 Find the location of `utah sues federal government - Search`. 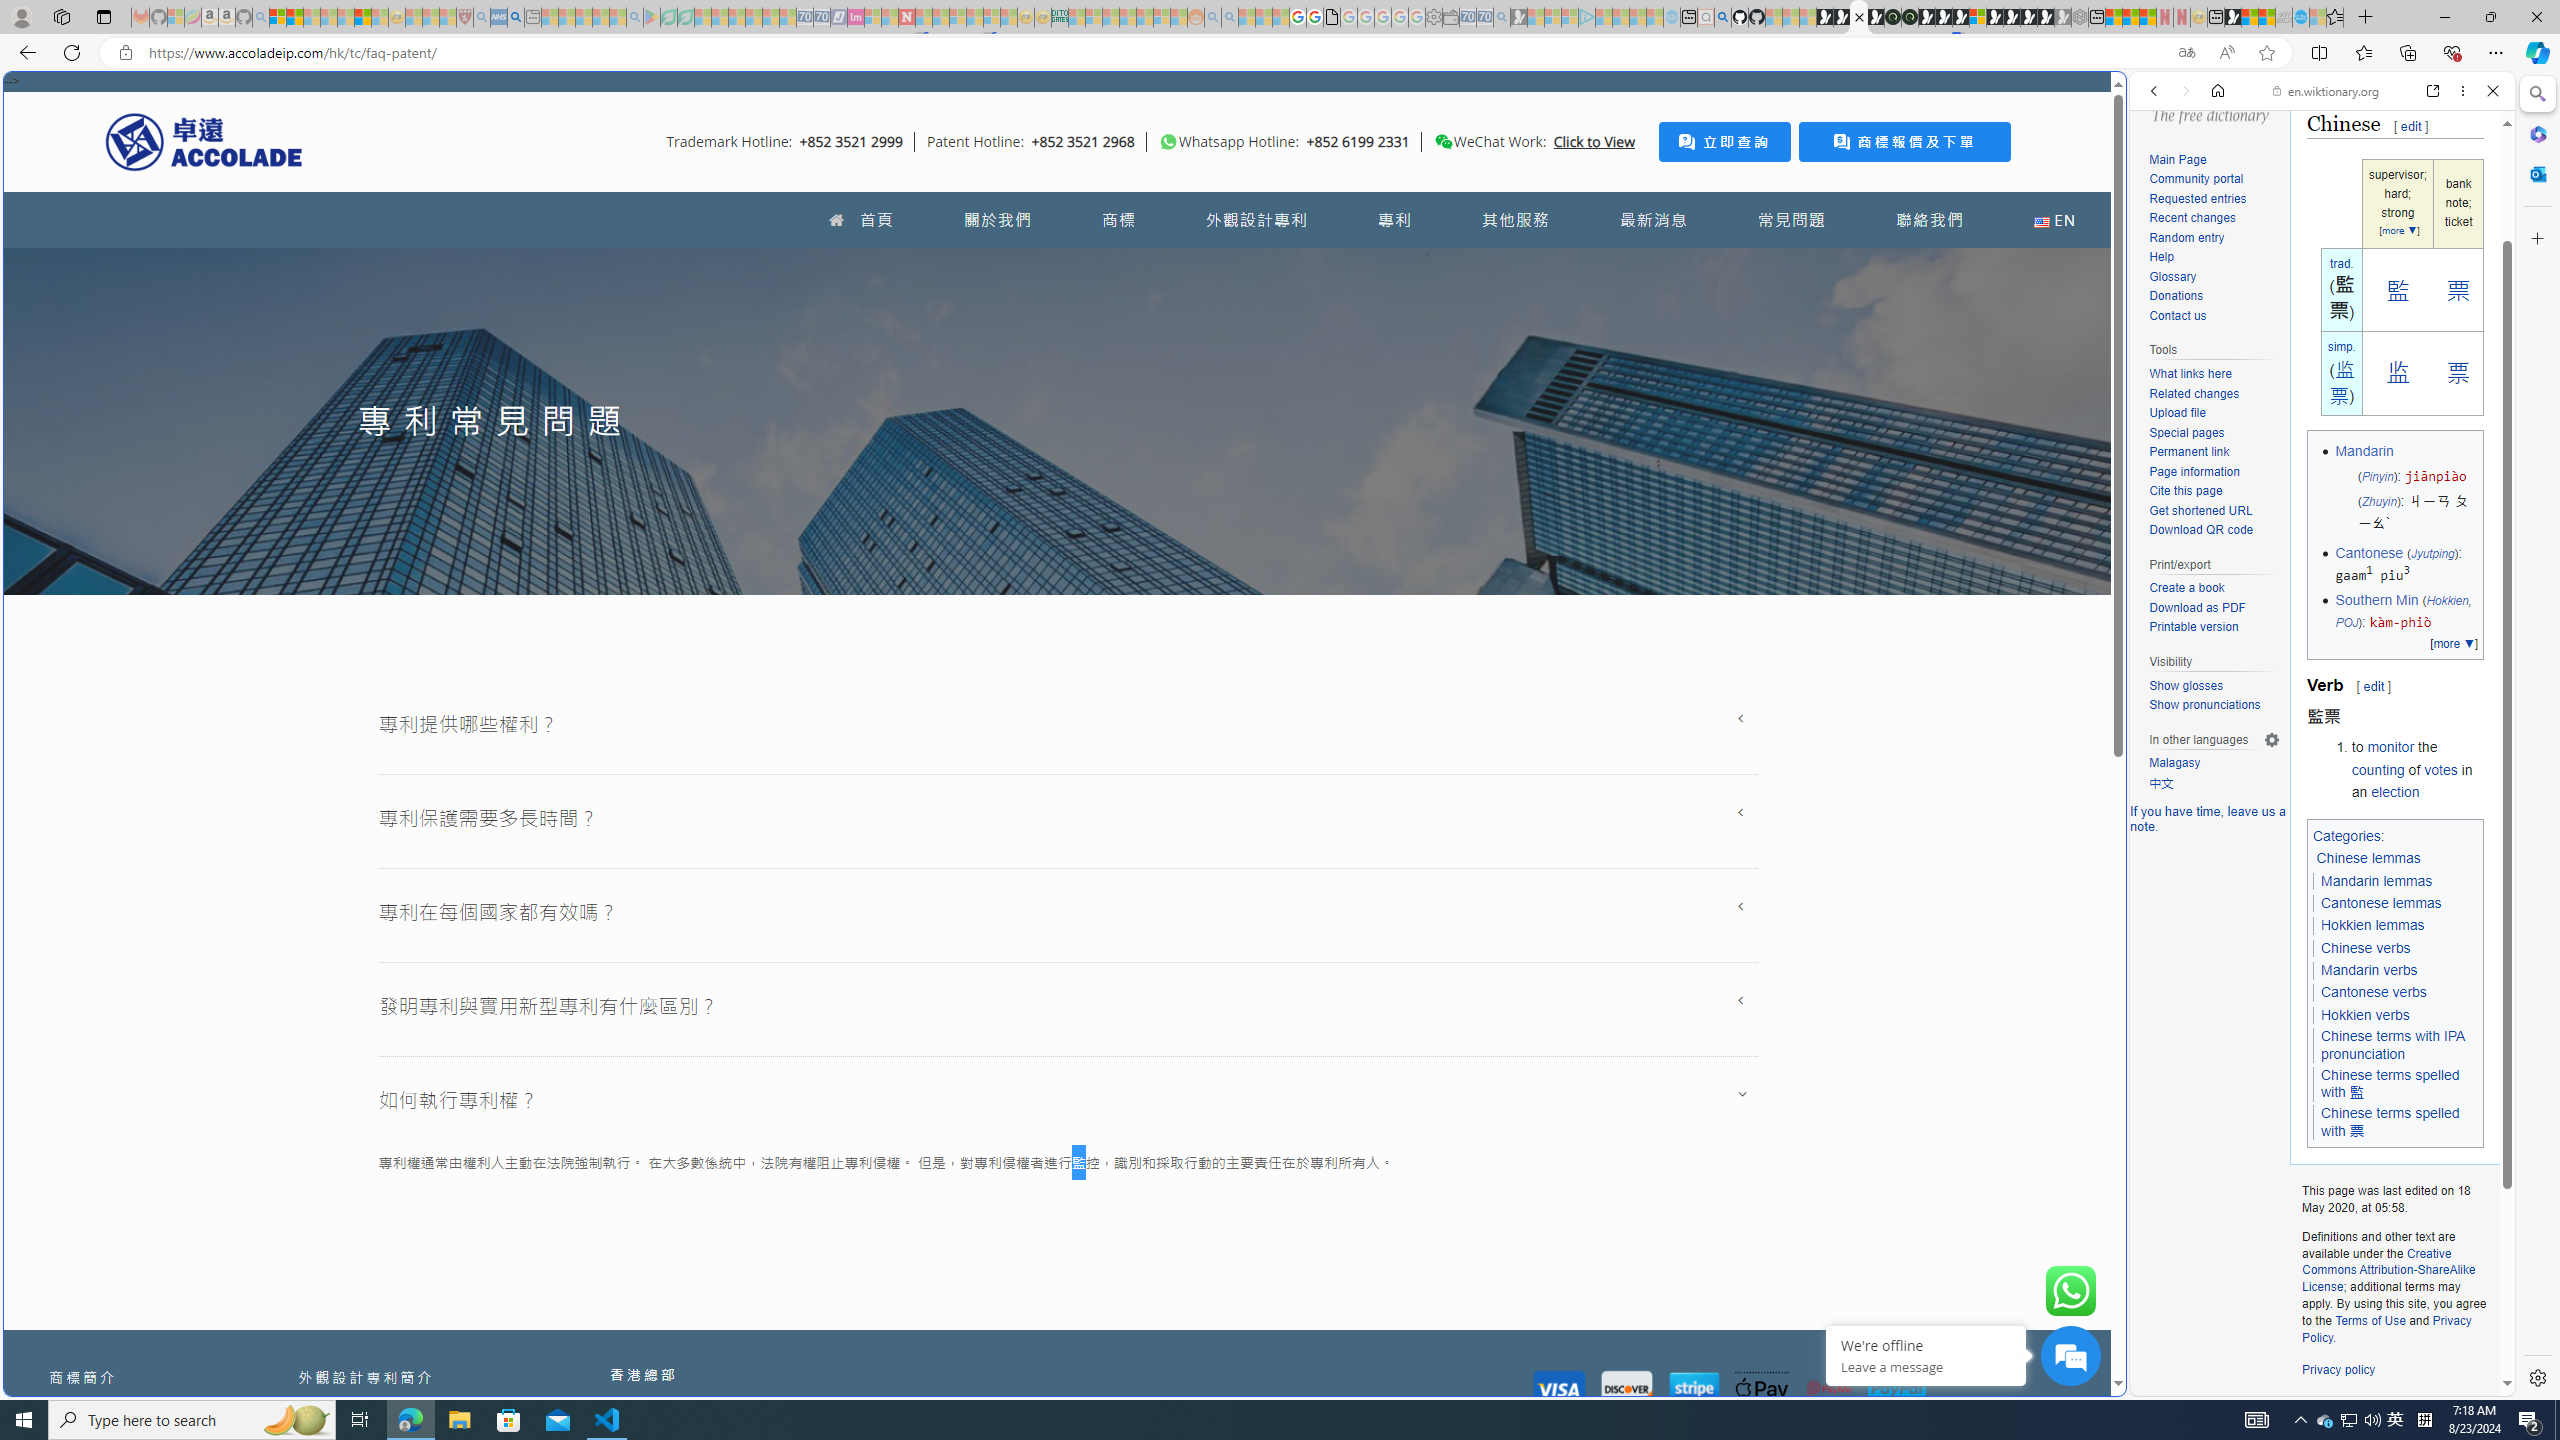

utah sues federal government - Search is located at coordinates (516, 17).